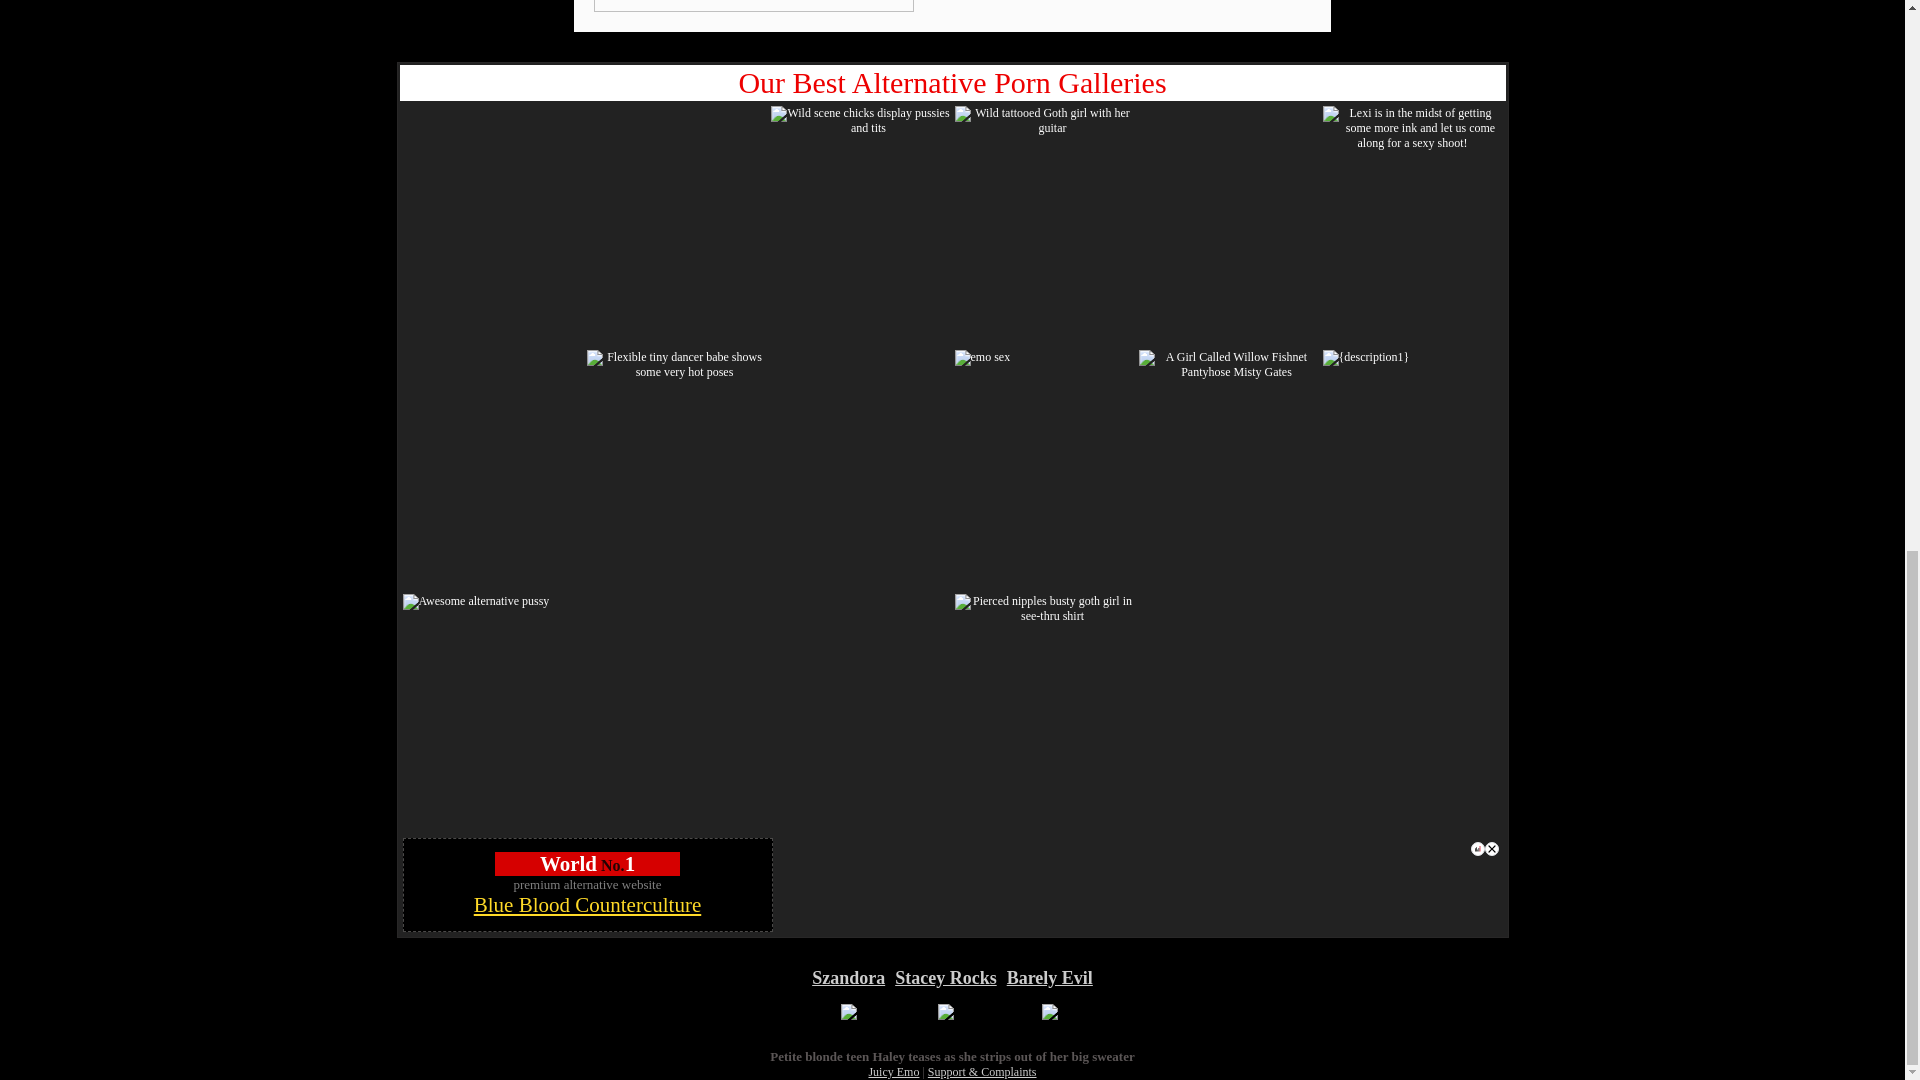  I want to click on Pierced nipples busty goth girl in see-thru shirt, so click(1044, 609).